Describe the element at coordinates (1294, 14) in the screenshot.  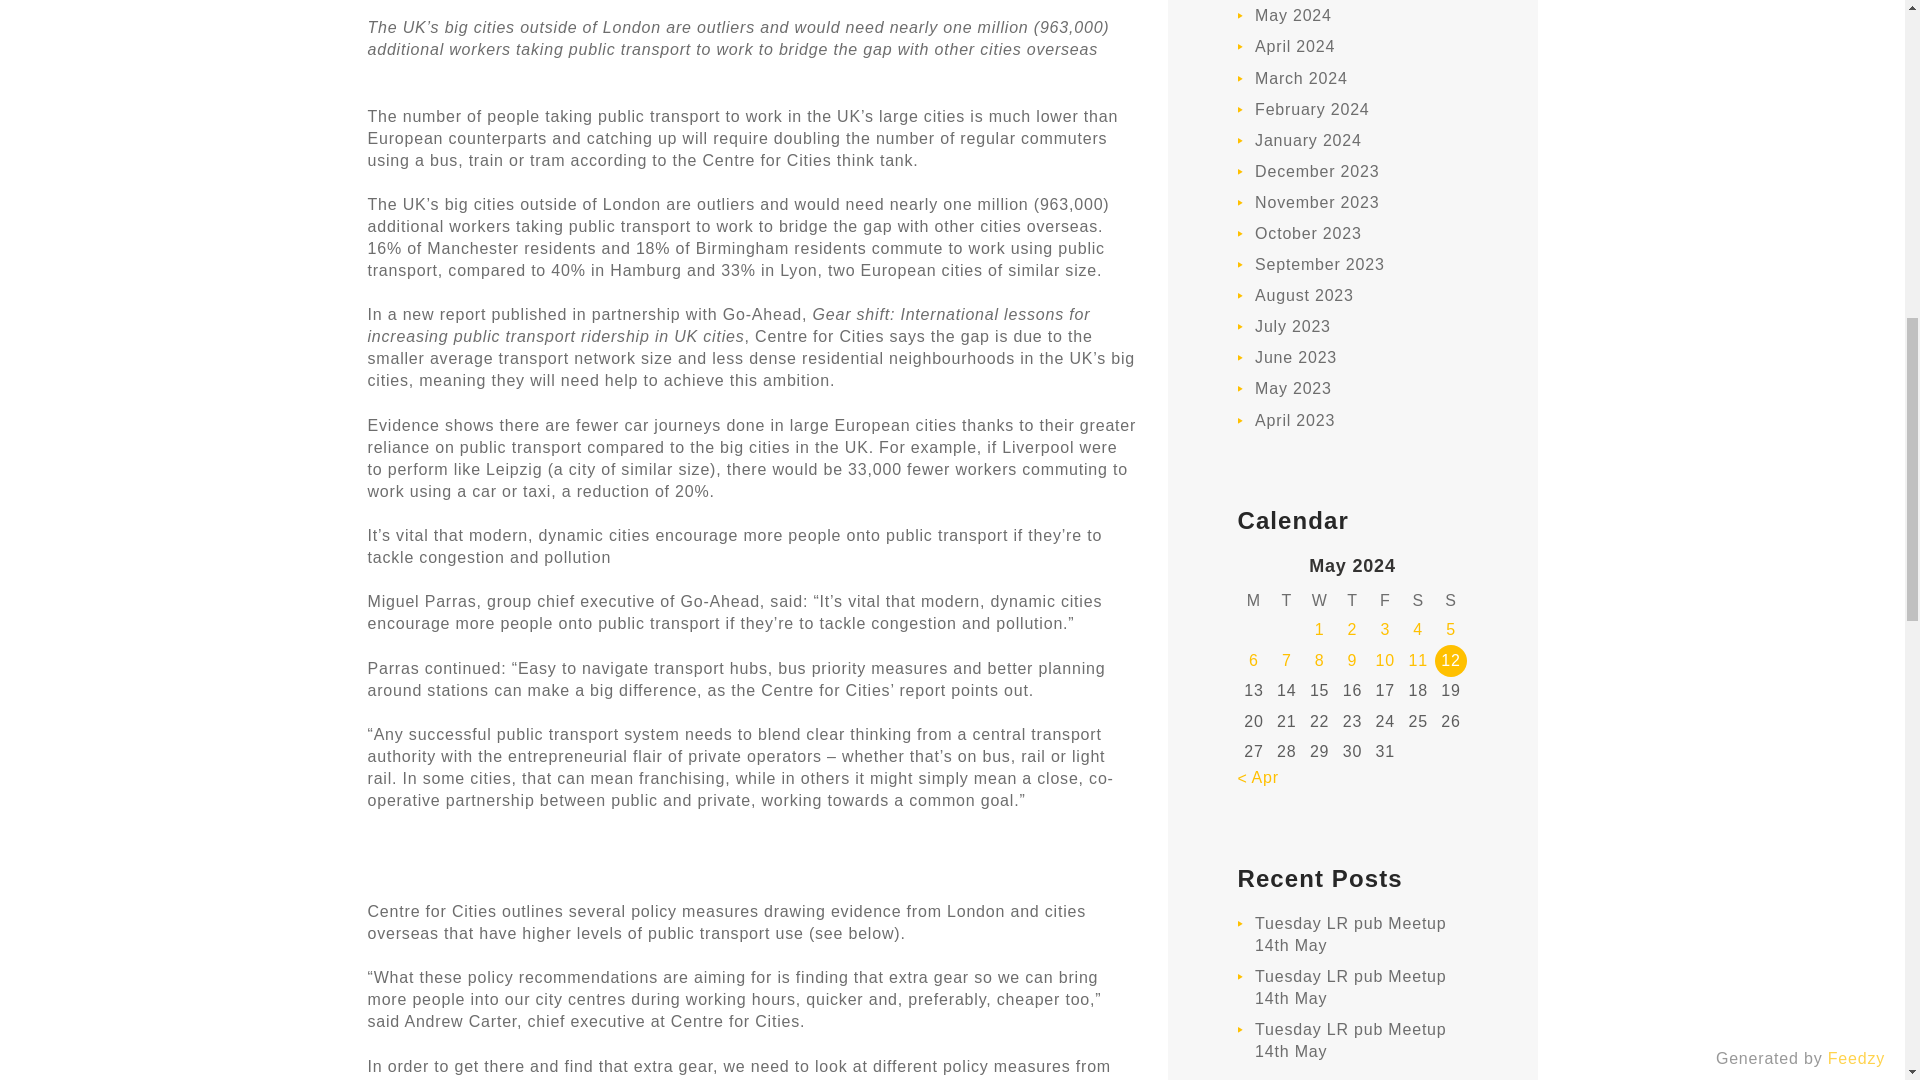
I see `May 2024` at that location.